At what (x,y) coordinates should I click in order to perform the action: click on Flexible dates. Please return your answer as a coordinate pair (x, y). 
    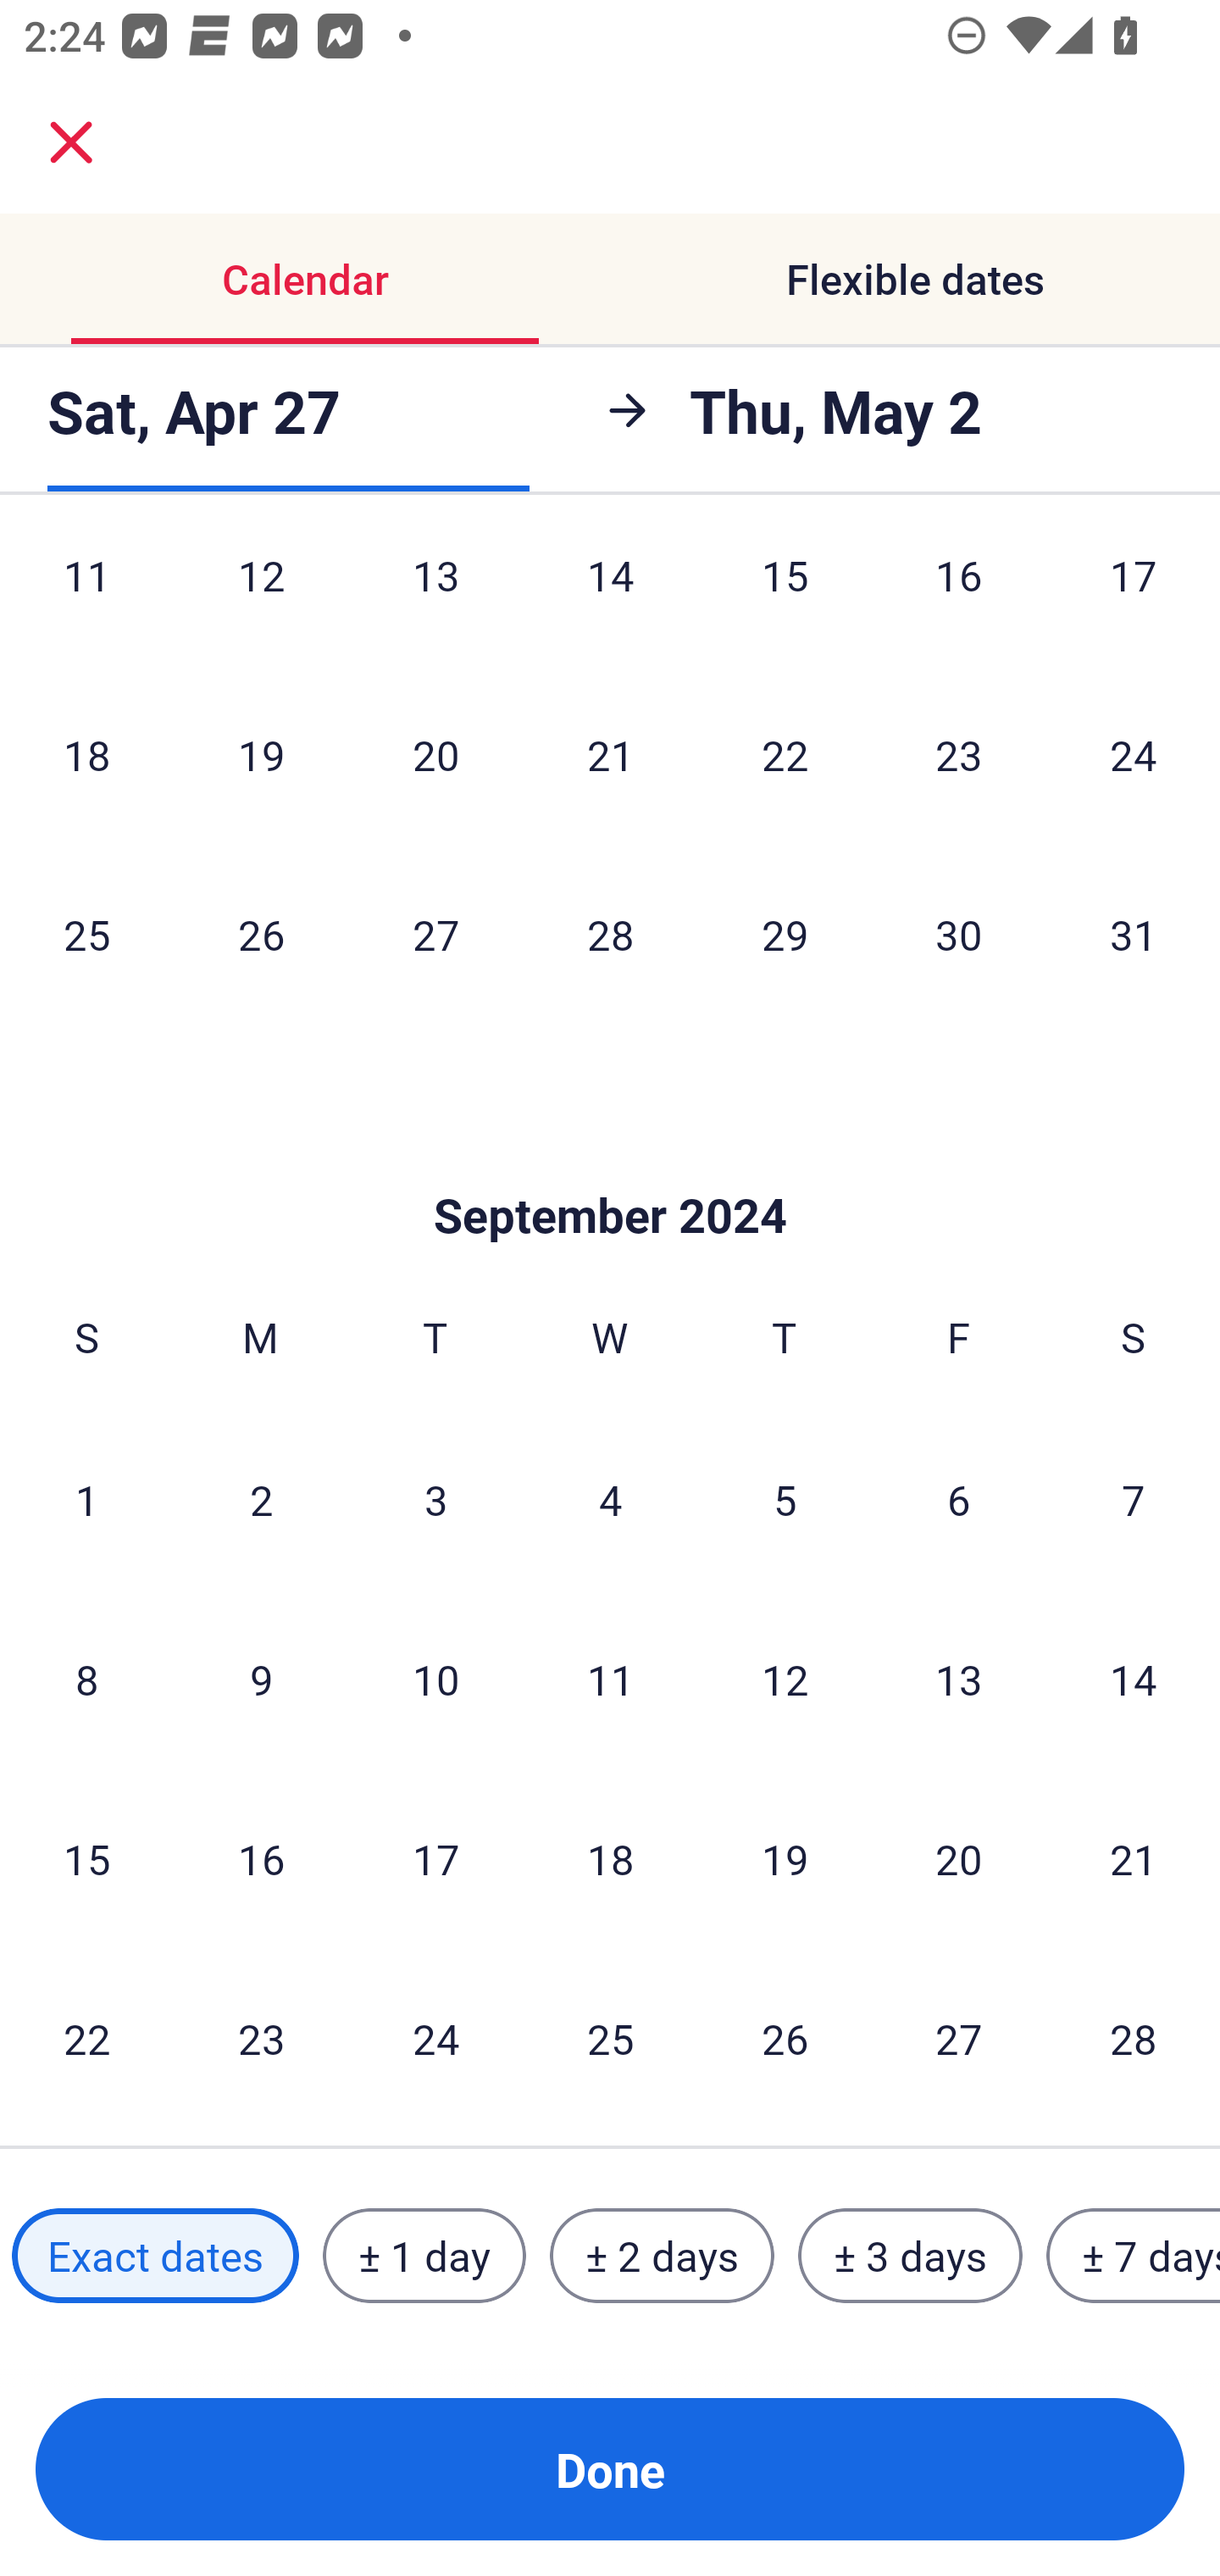
    Looking at the image, I should click on (915, 280).